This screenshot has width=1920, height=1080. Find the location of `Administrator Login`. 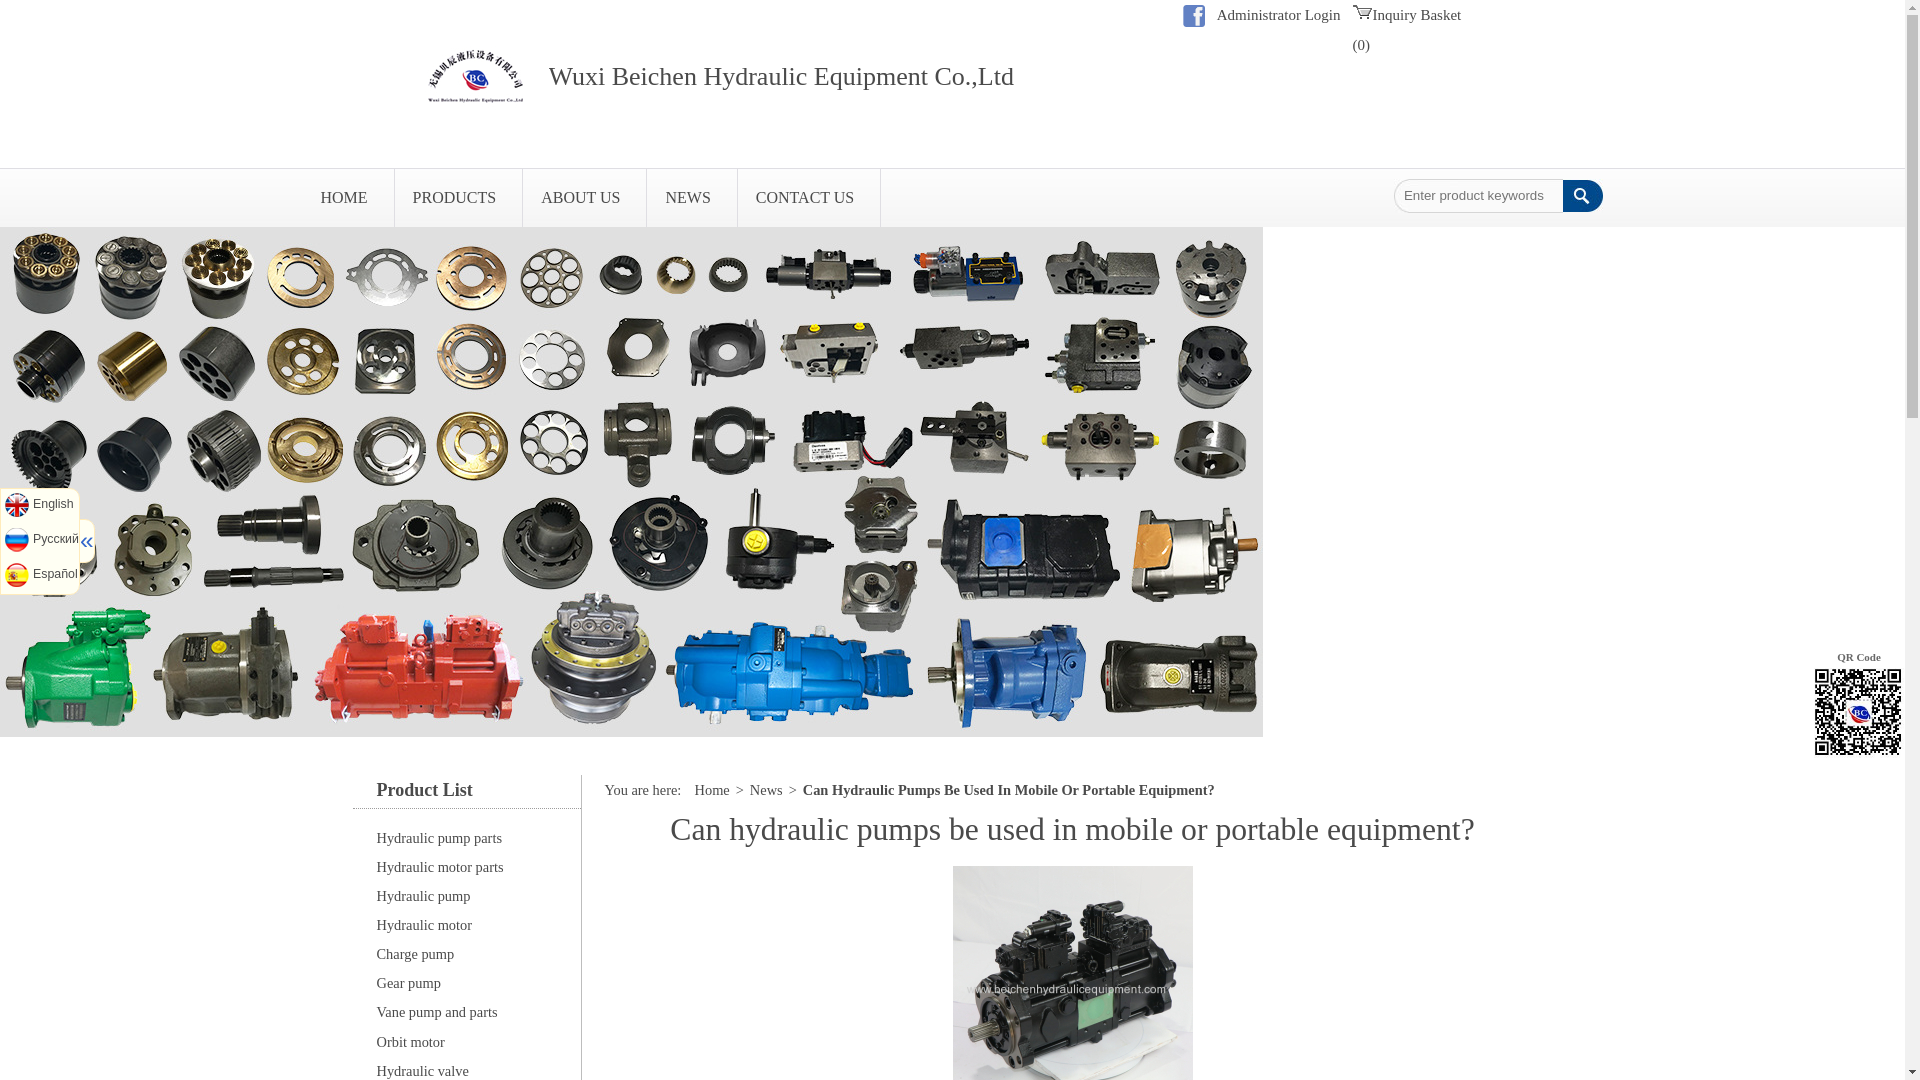

Administrator Login is located at coordinates (1278, 14).